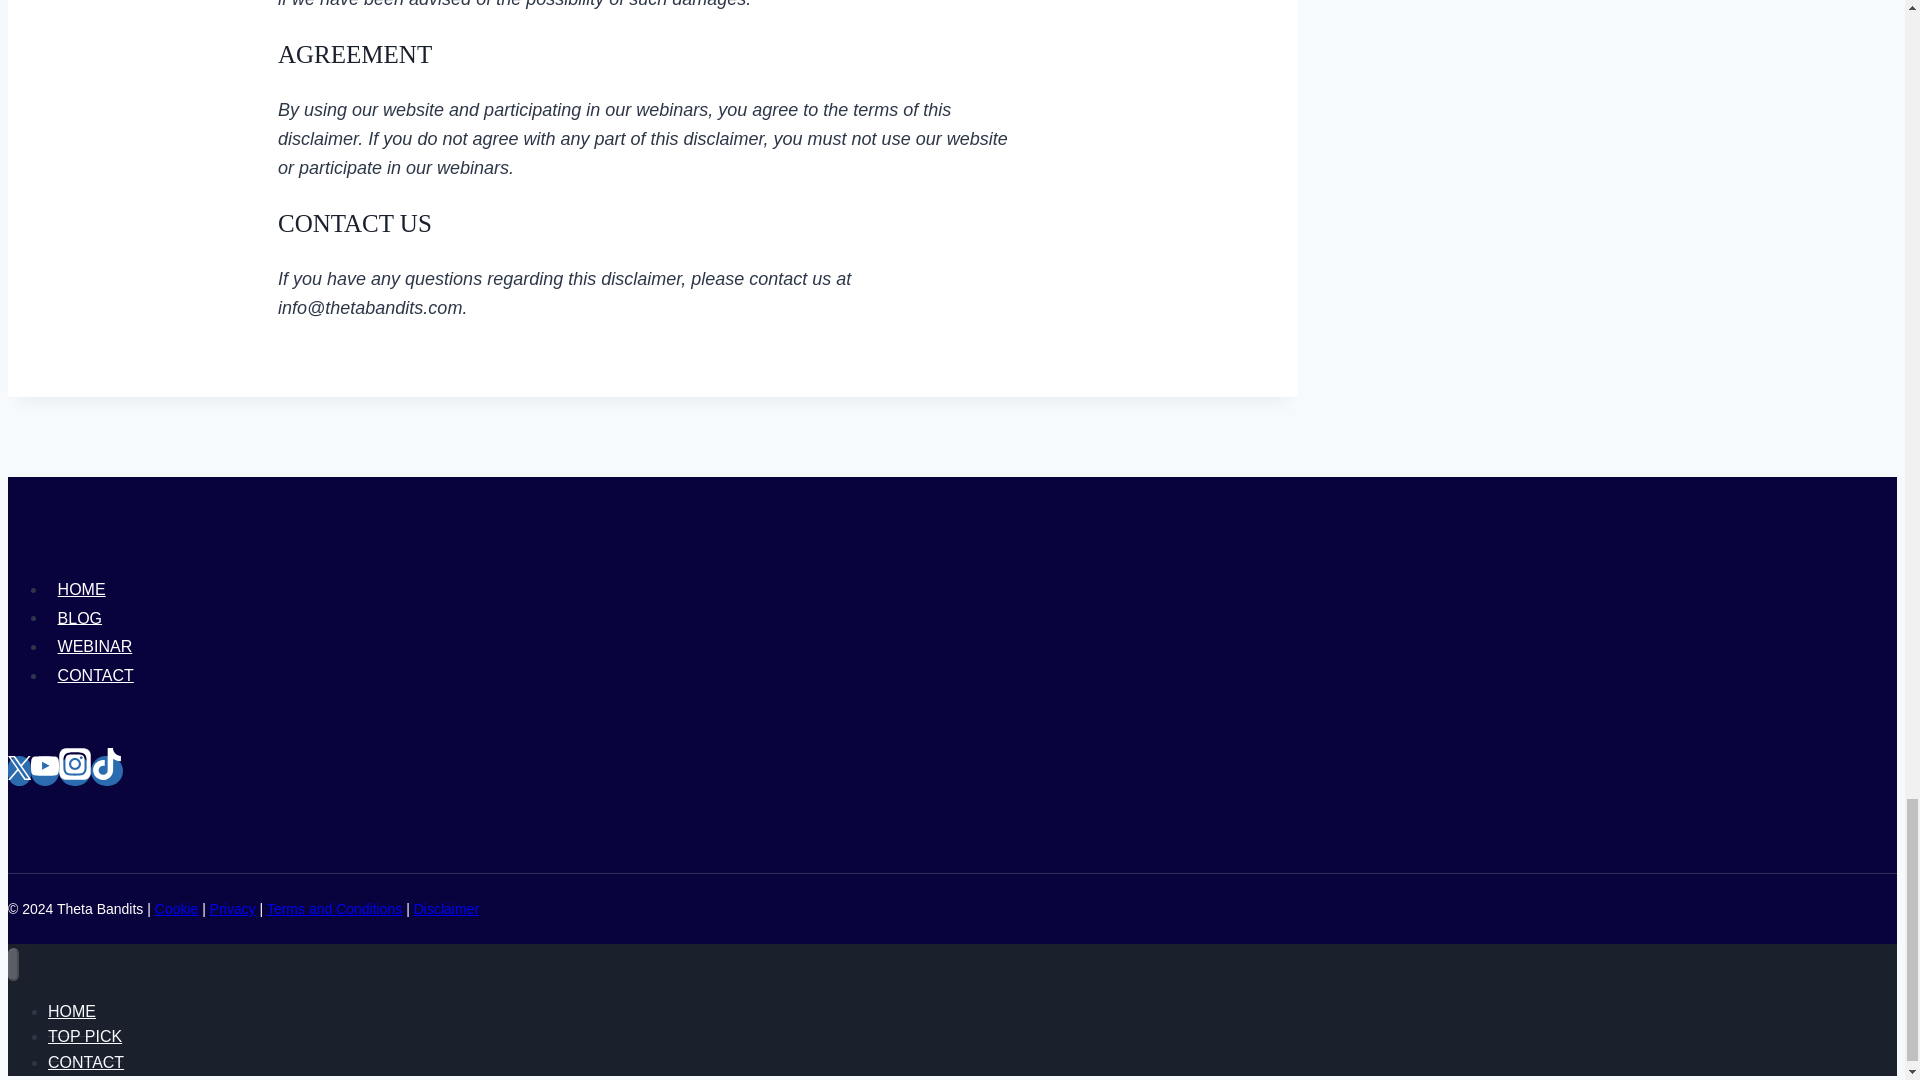 The height and width of the screenshot is (1080, 1920). I want to click on Terms and Conditions, so click(334, 908).